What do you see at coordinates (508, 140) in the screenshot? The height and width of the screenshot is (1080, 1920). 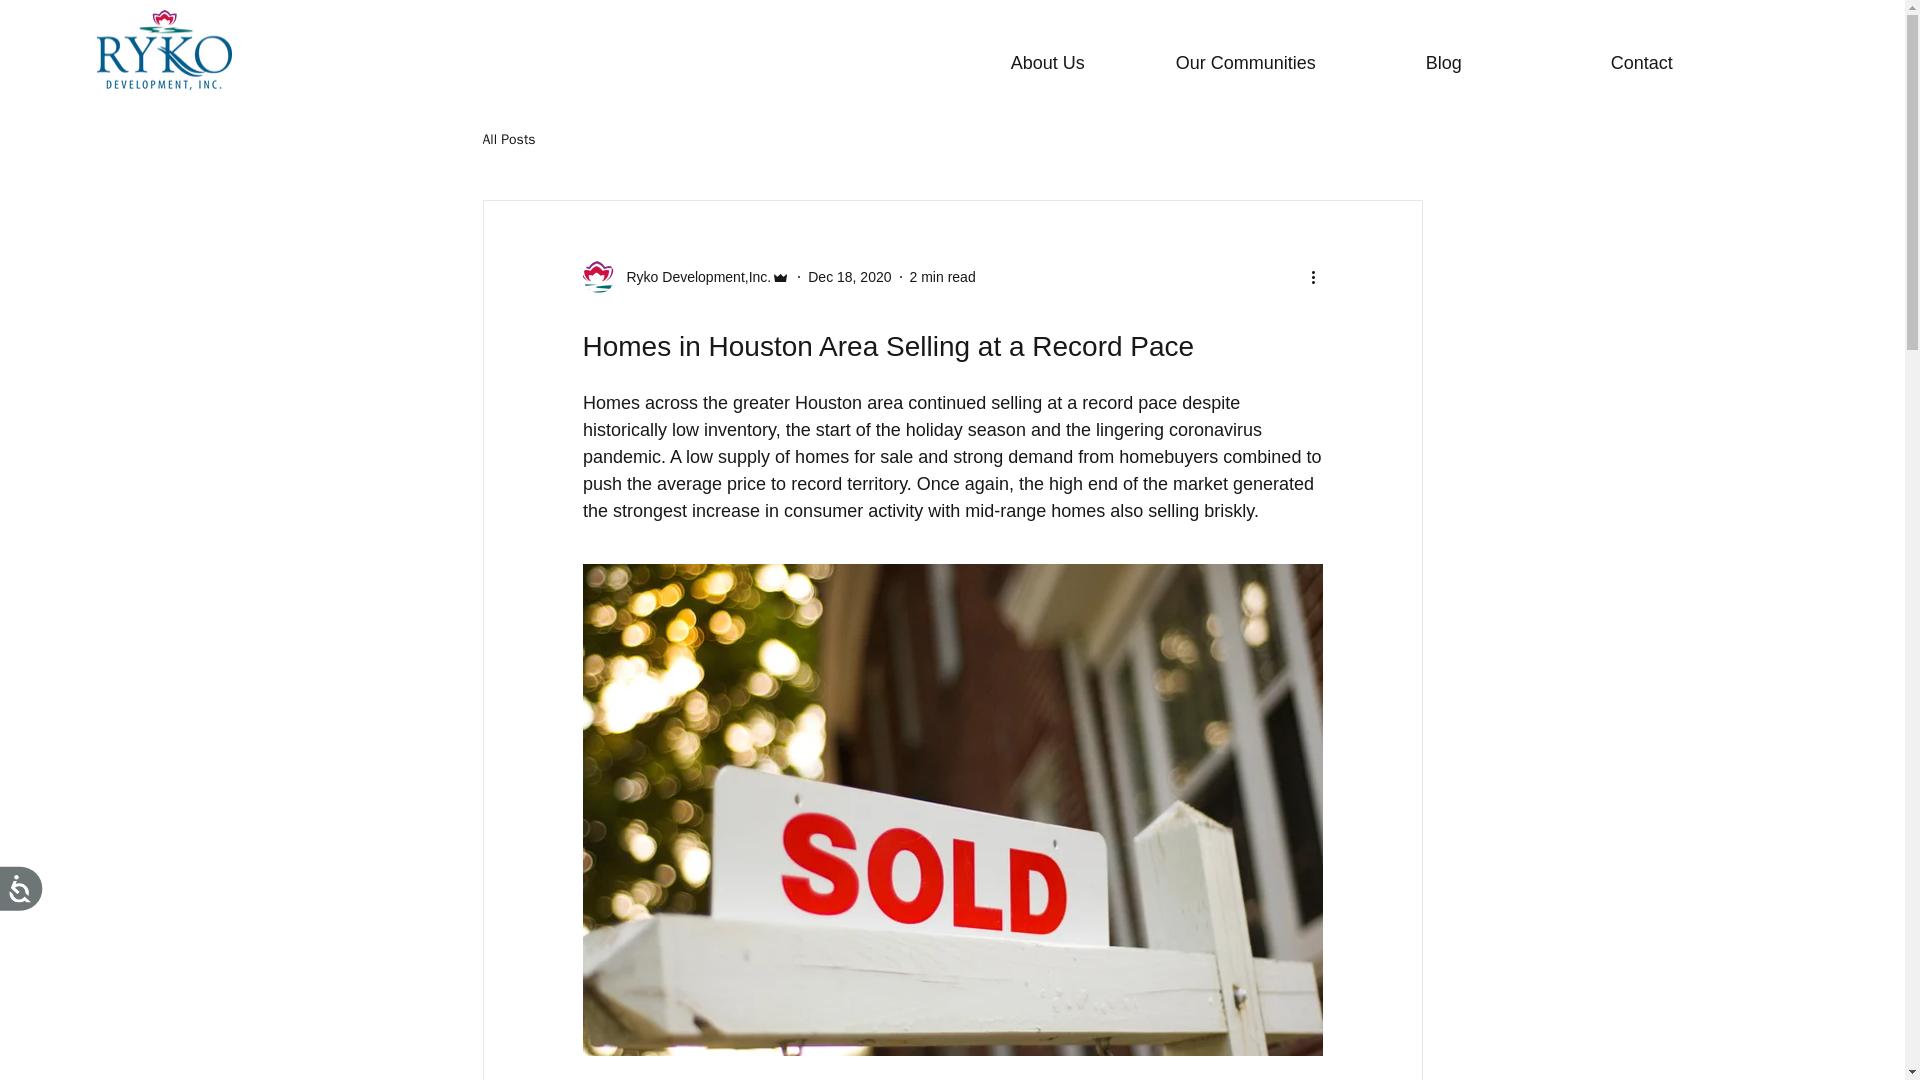 I see `All Posts` at bounding box center [508, 140].